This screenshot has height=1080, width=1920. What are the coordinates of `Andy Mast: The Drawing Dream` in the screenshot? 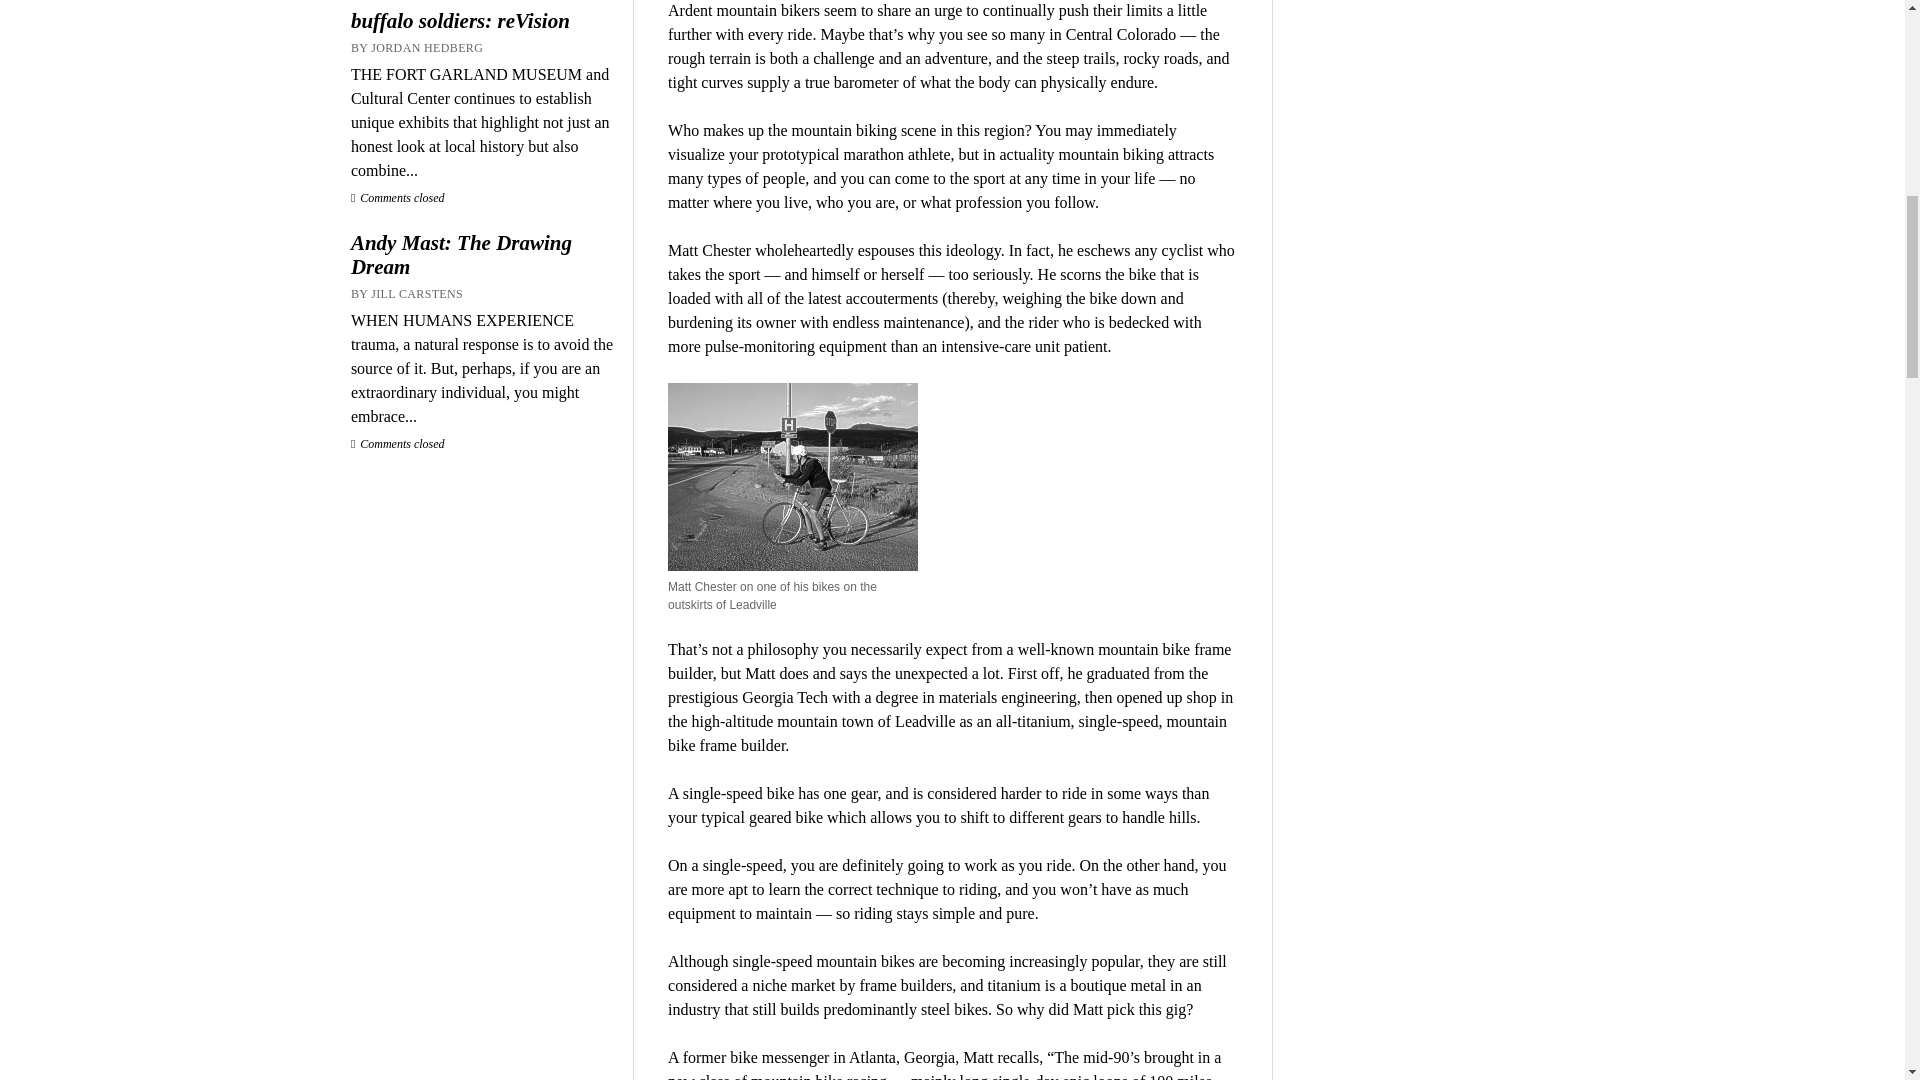 It's located at (482, 254).